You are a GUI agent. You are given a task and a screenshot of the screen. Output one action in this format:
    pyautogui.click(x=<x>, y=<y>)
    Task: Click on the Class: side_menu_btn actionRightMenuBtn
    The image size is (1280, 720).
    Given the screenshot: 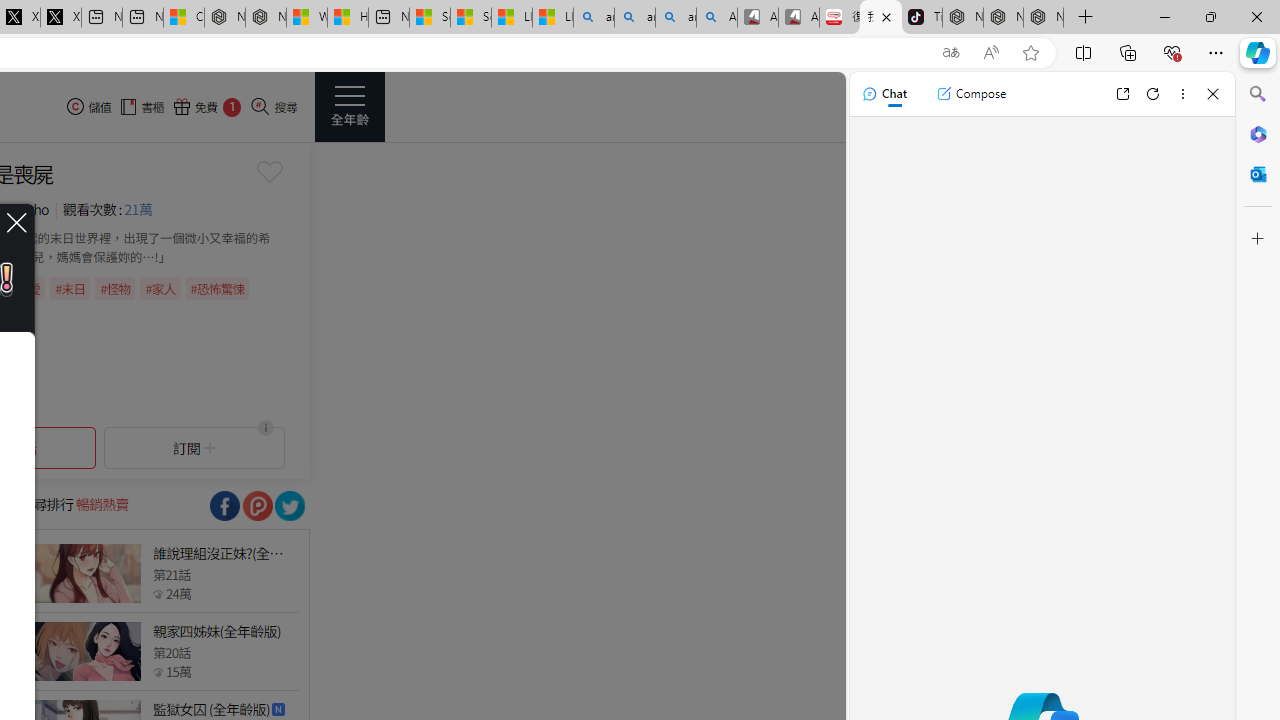 What is the action you would take?
    pyautogui.click(x=350, y=106)
    